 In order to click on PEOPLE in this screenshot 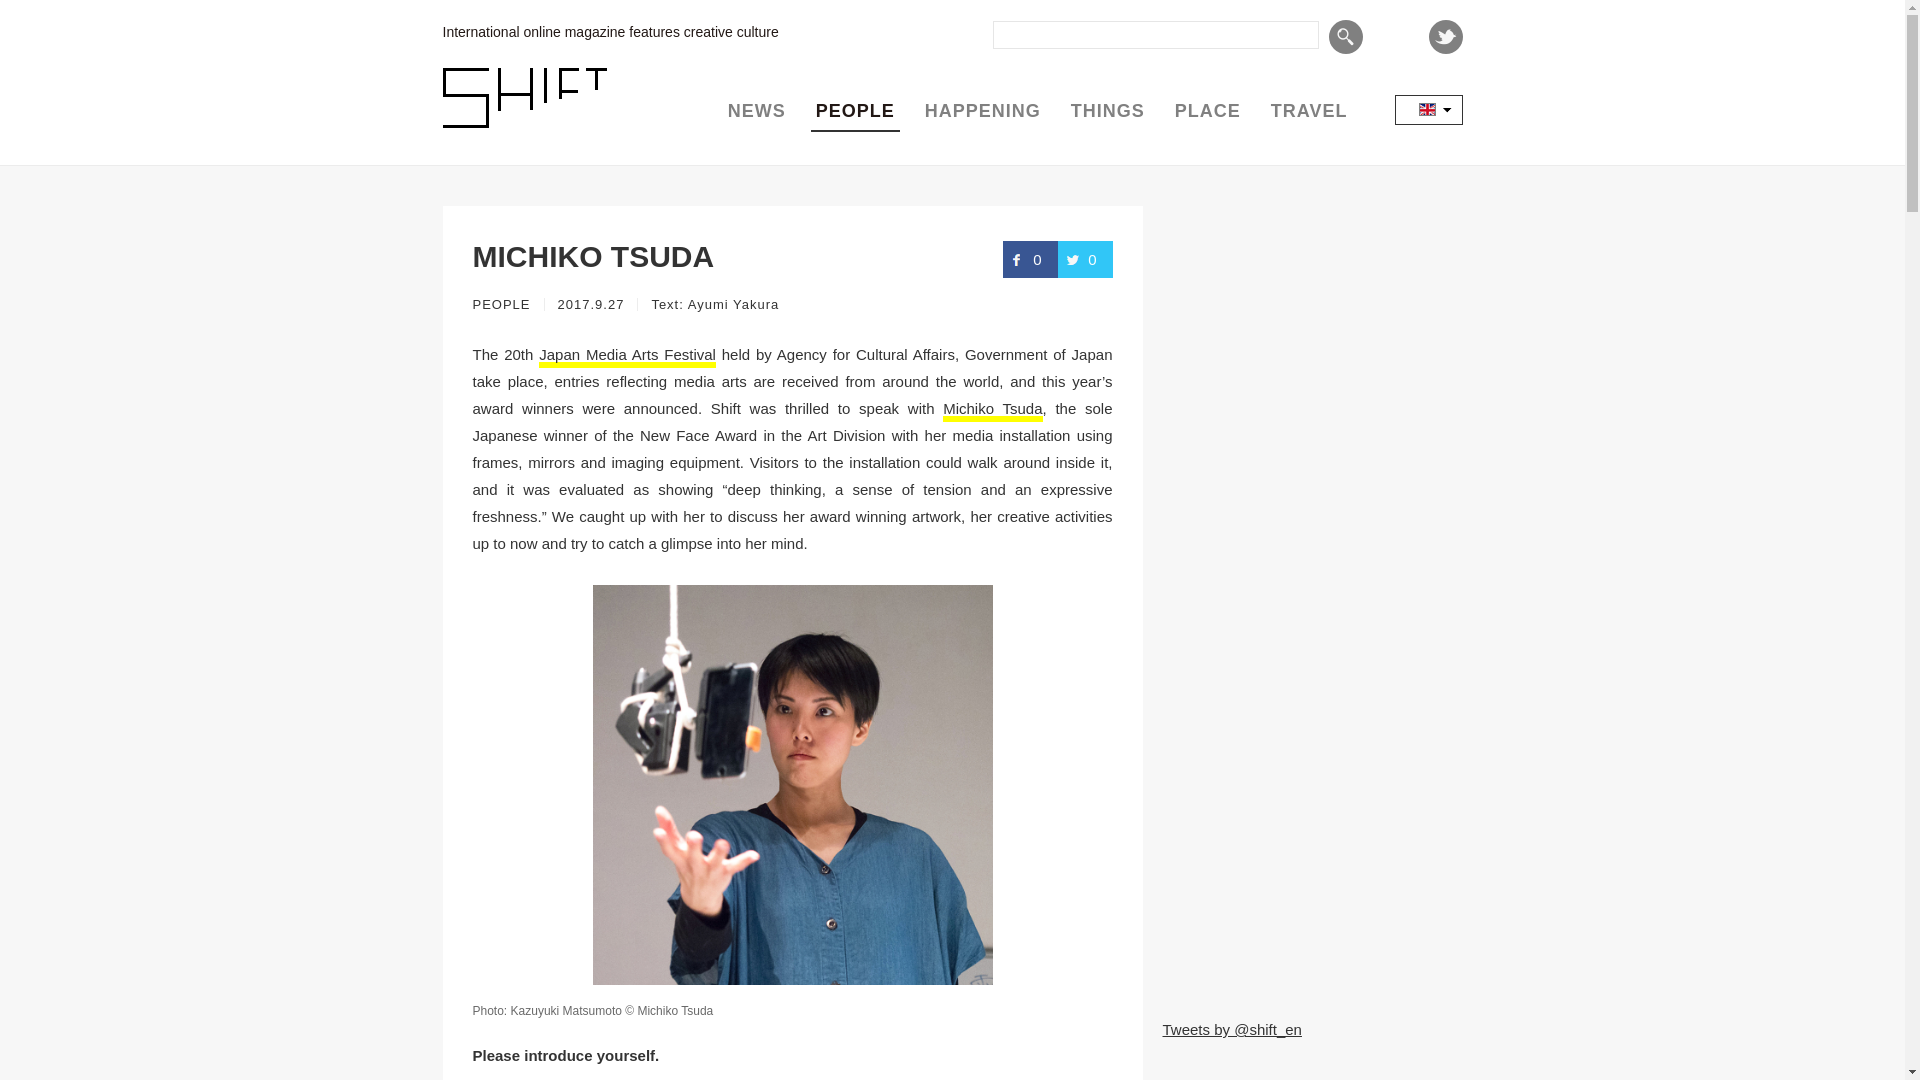, I will do `click(500, 304)`.